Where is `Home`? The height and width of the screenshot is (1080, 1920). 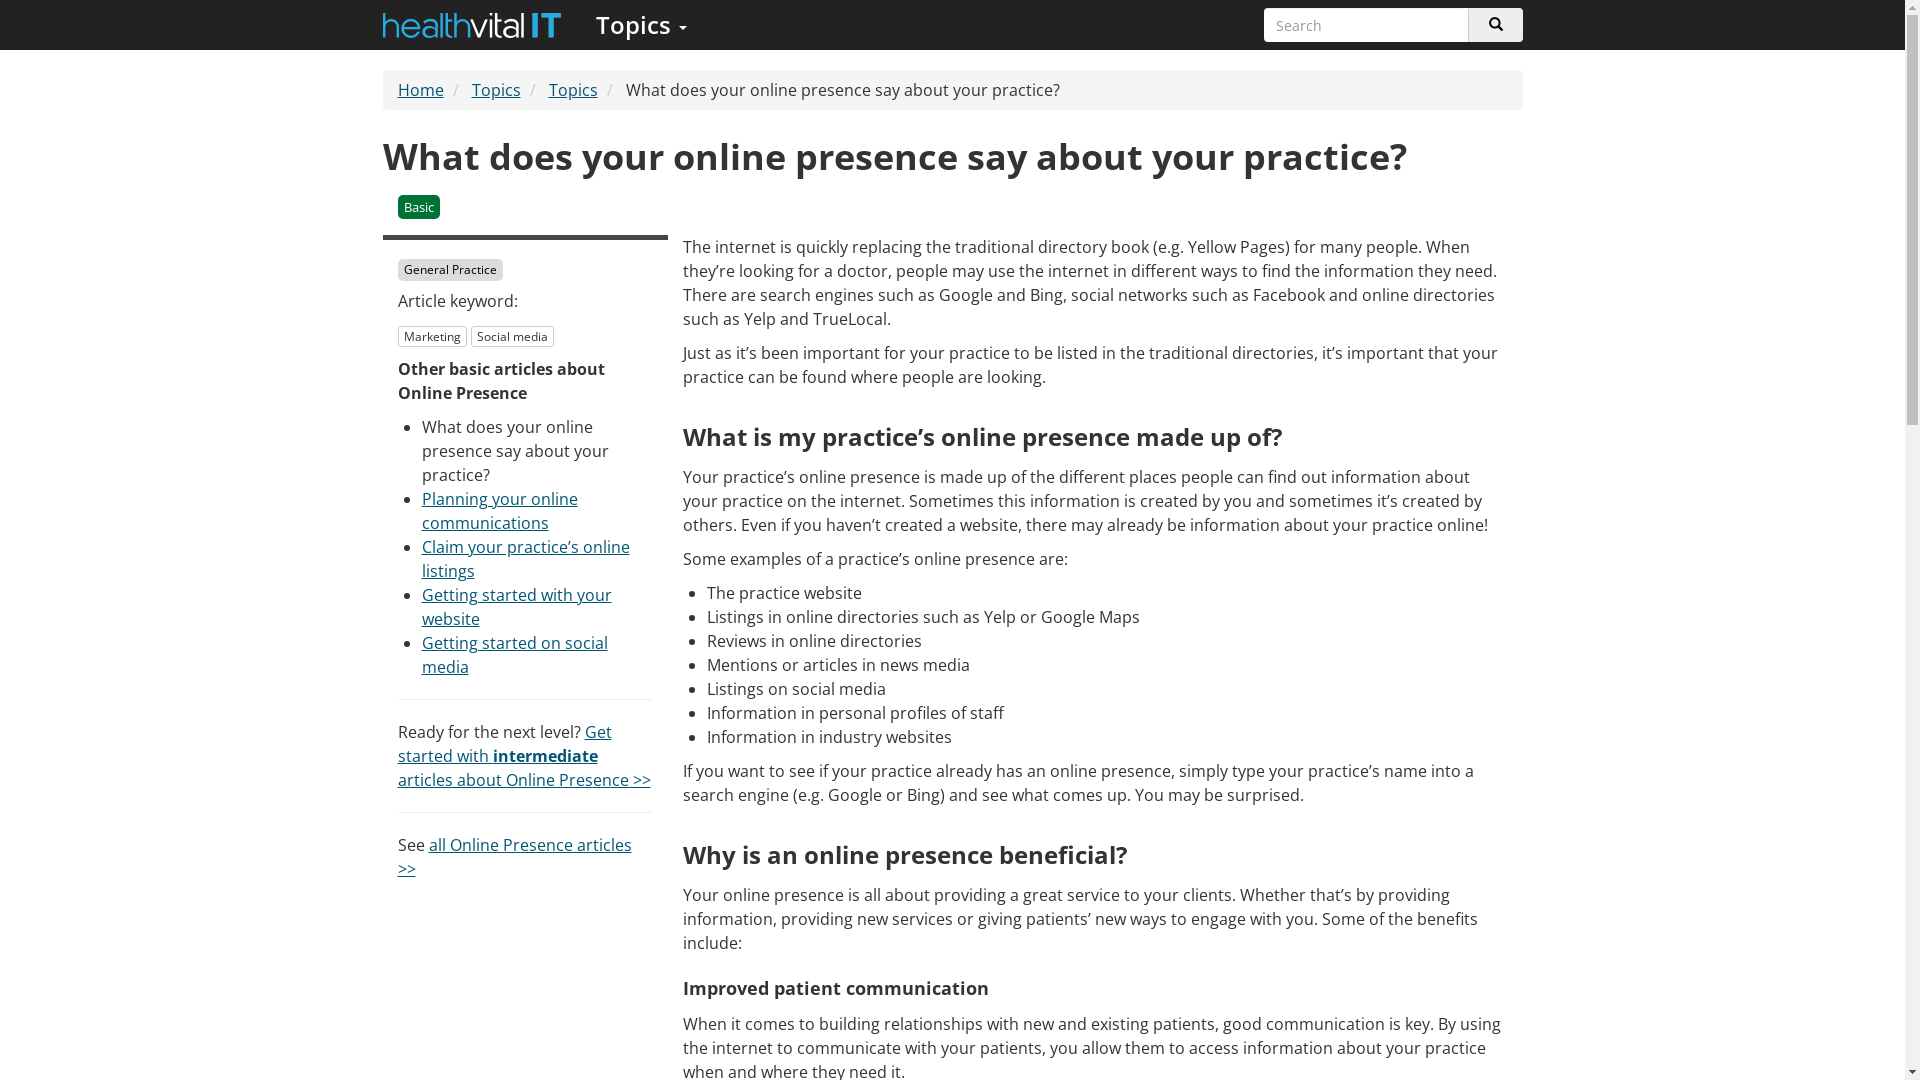 Home is located at coordinates (472, 25).